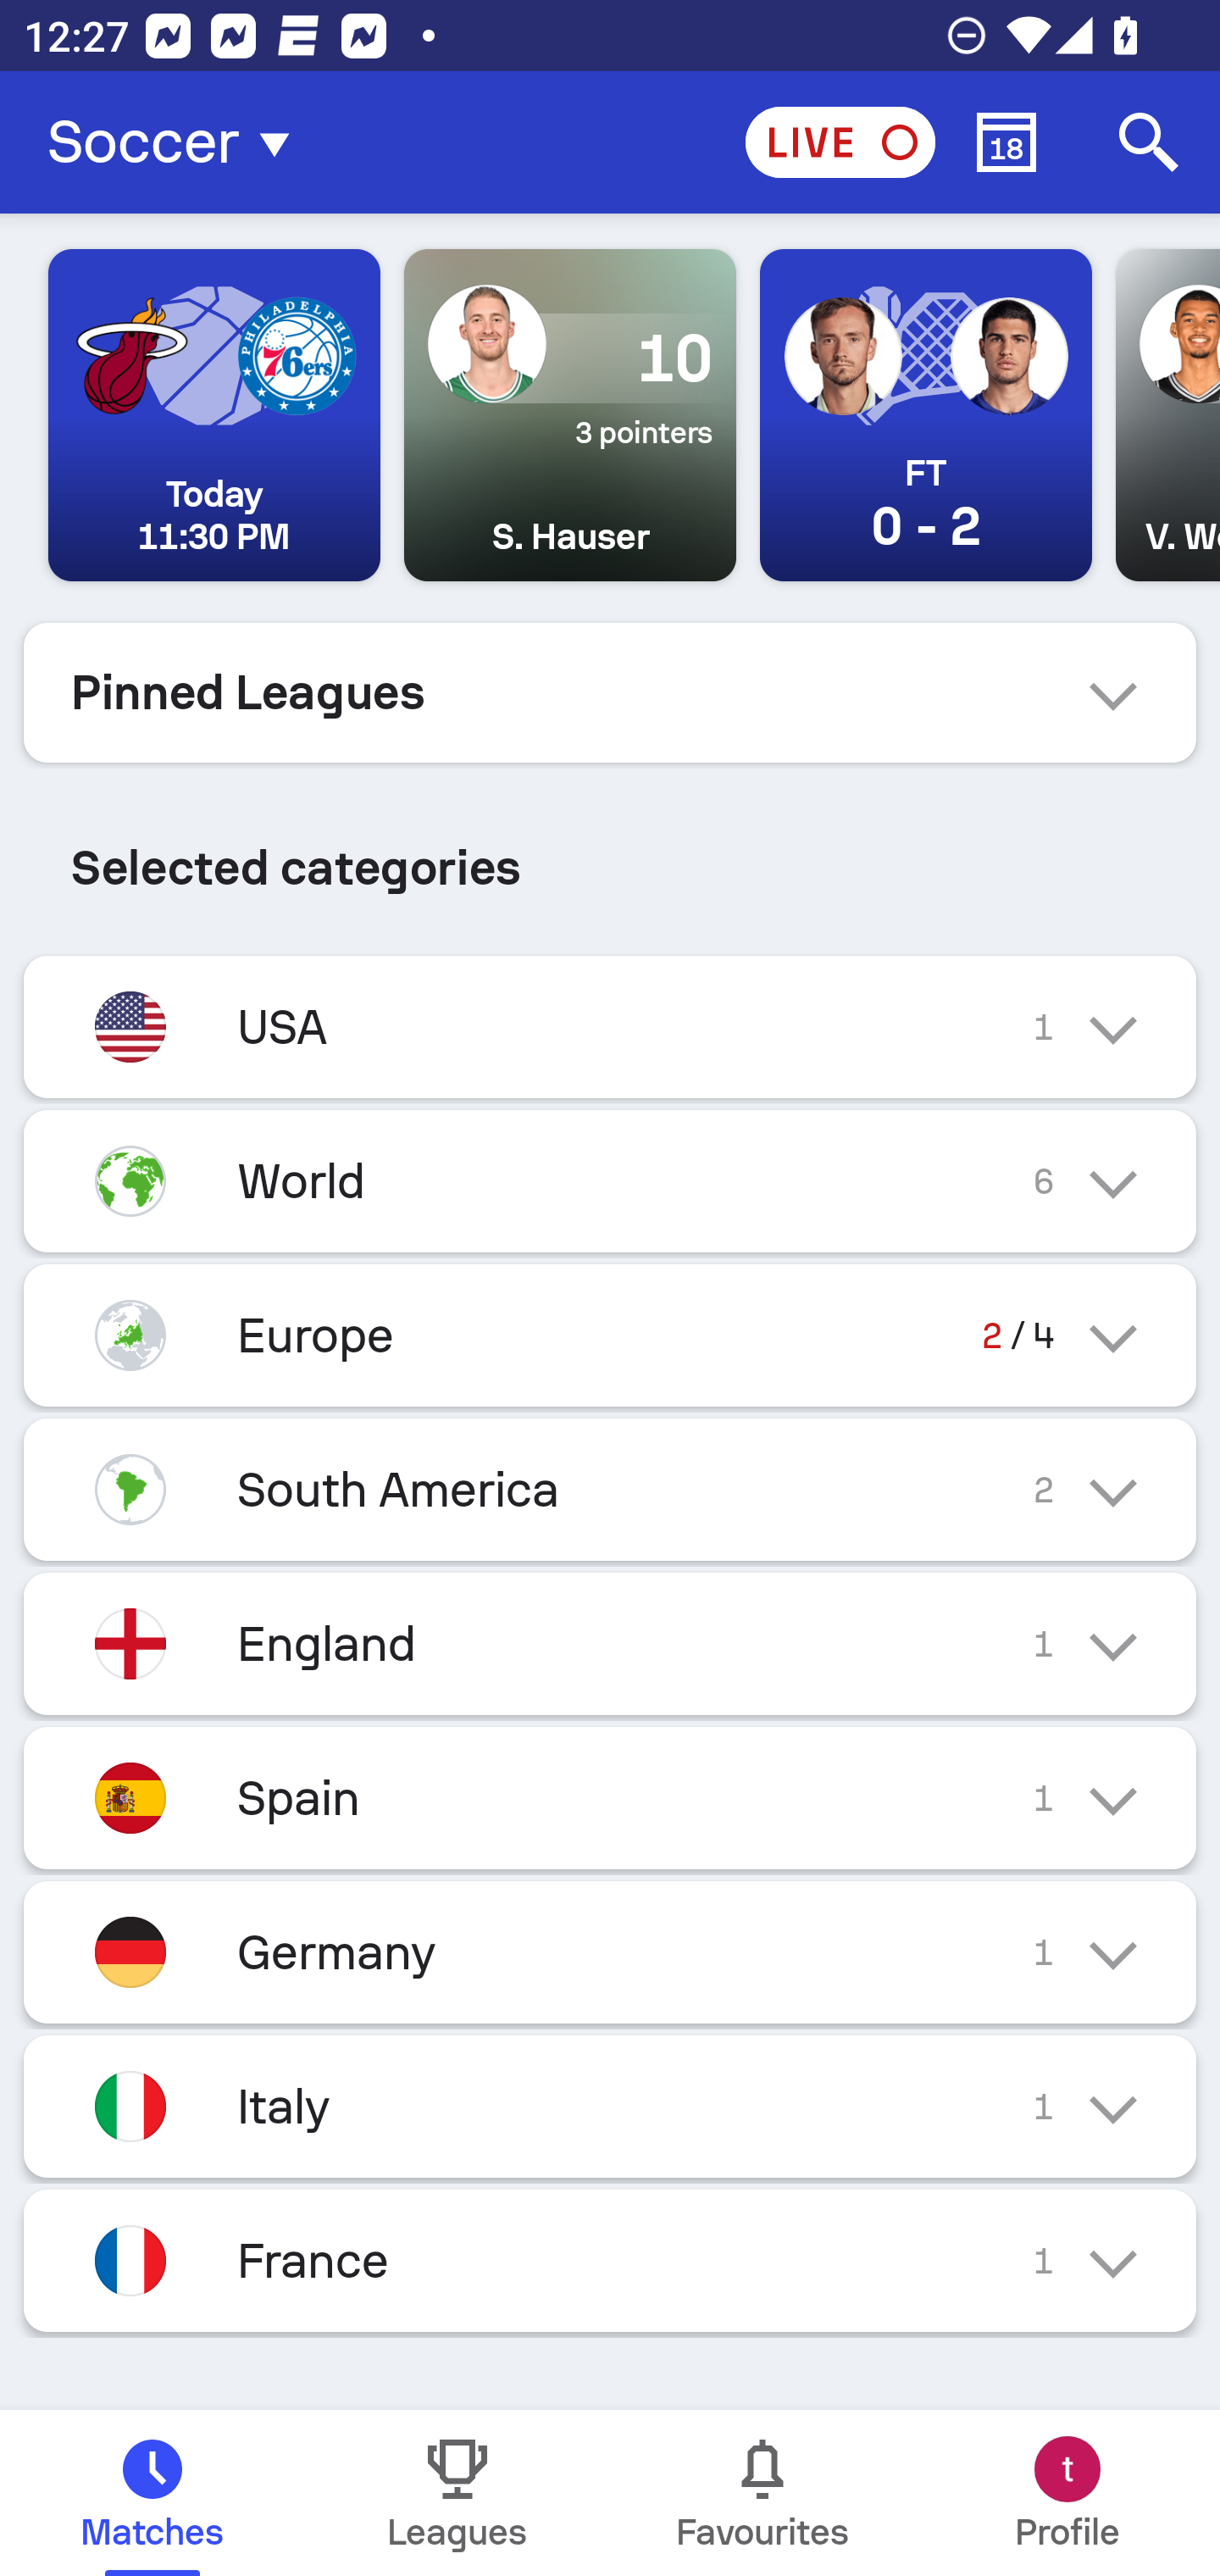  I want to click on Pinned Leagues, so click(610, 692).